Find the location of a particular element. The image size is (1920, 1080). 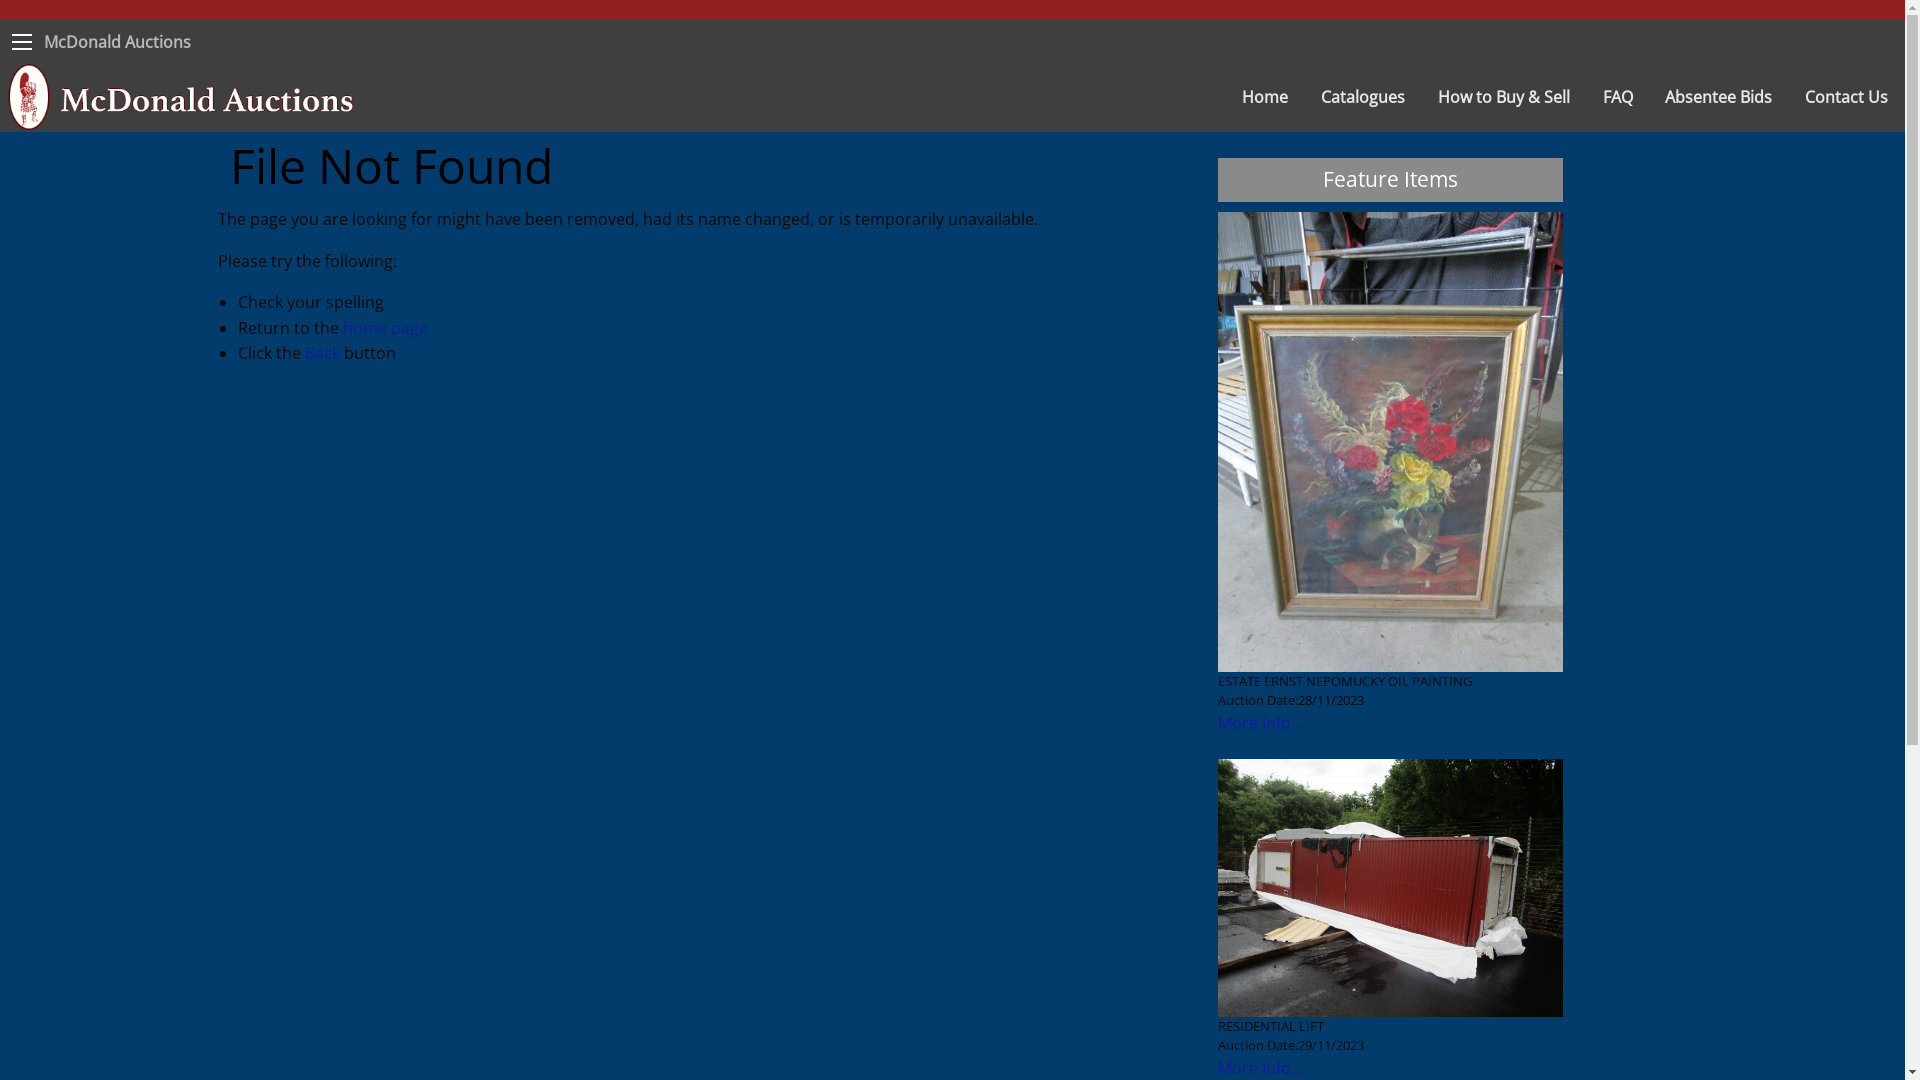

FAQ is located at coordinates (1618, 97).